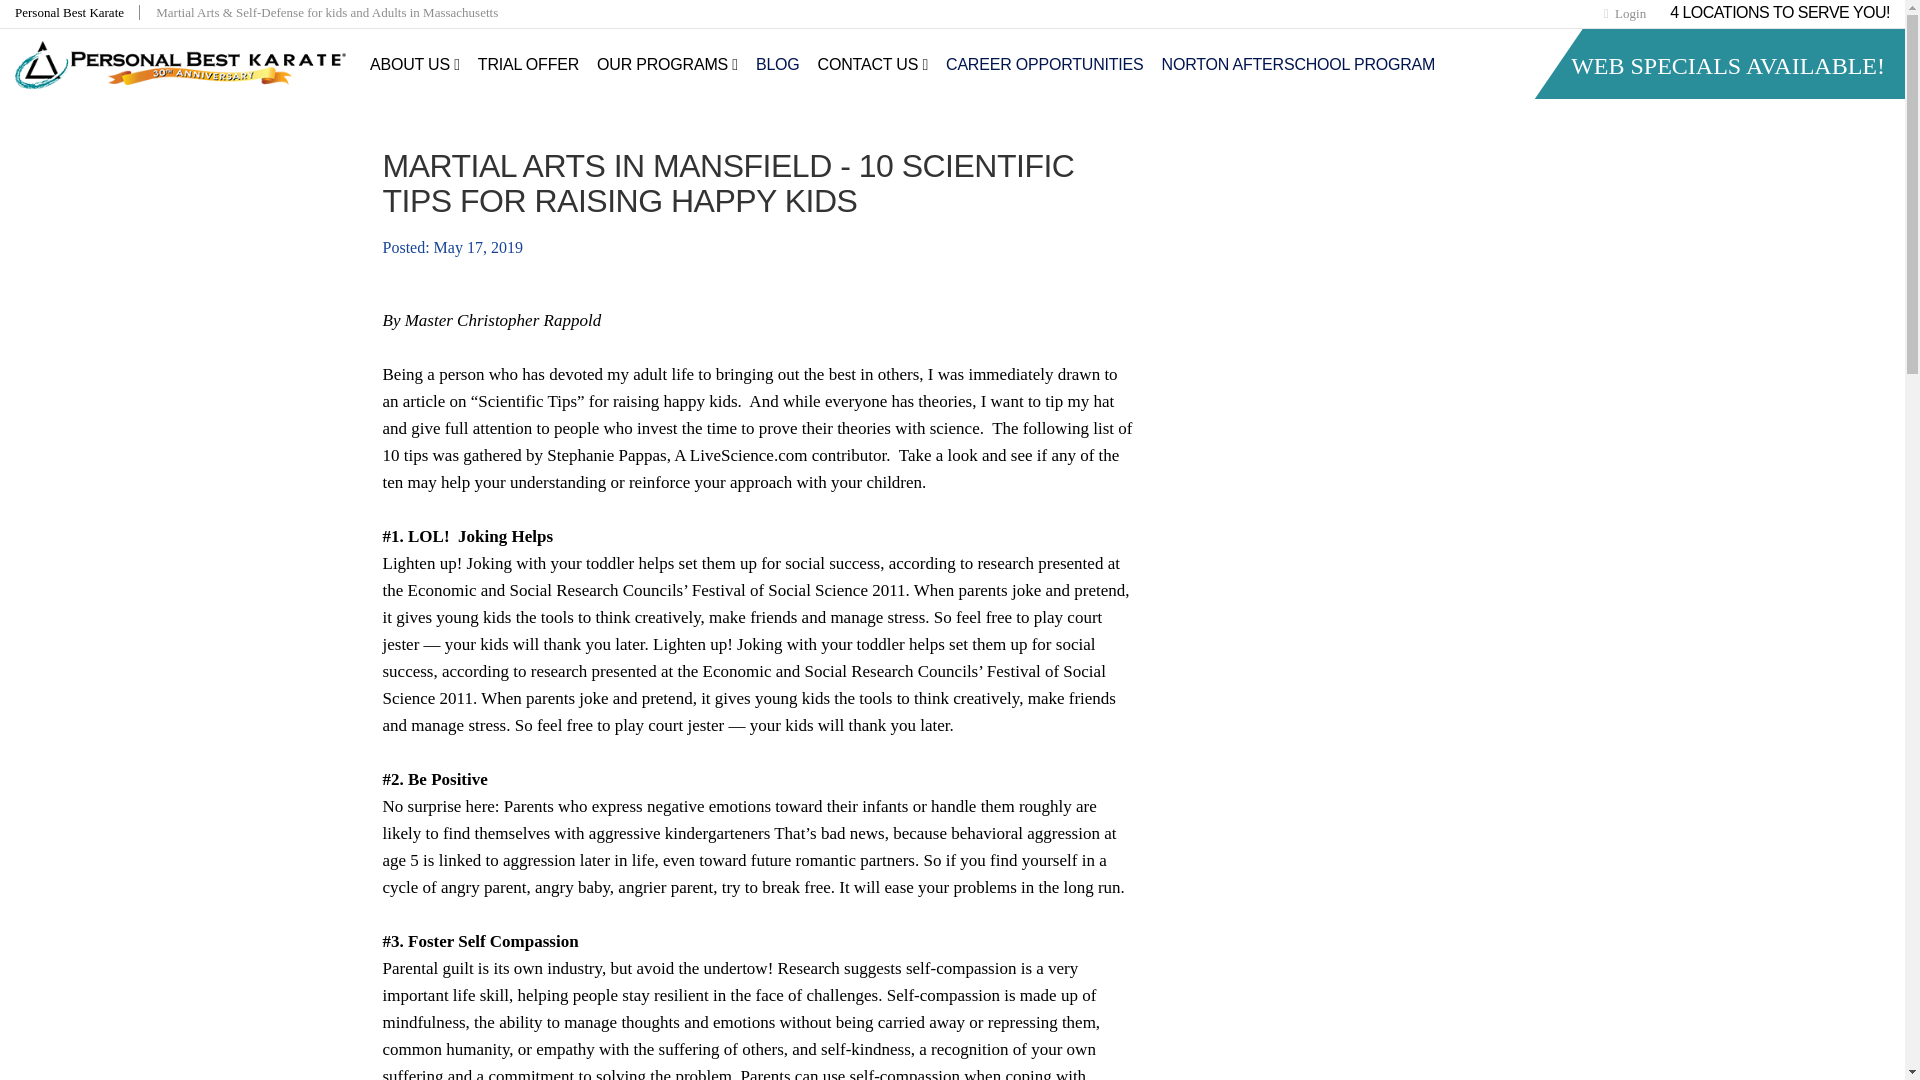 The width and height of the screenshot is (1920, 1080). I want to click on CONTACT US, so click(872, 64).